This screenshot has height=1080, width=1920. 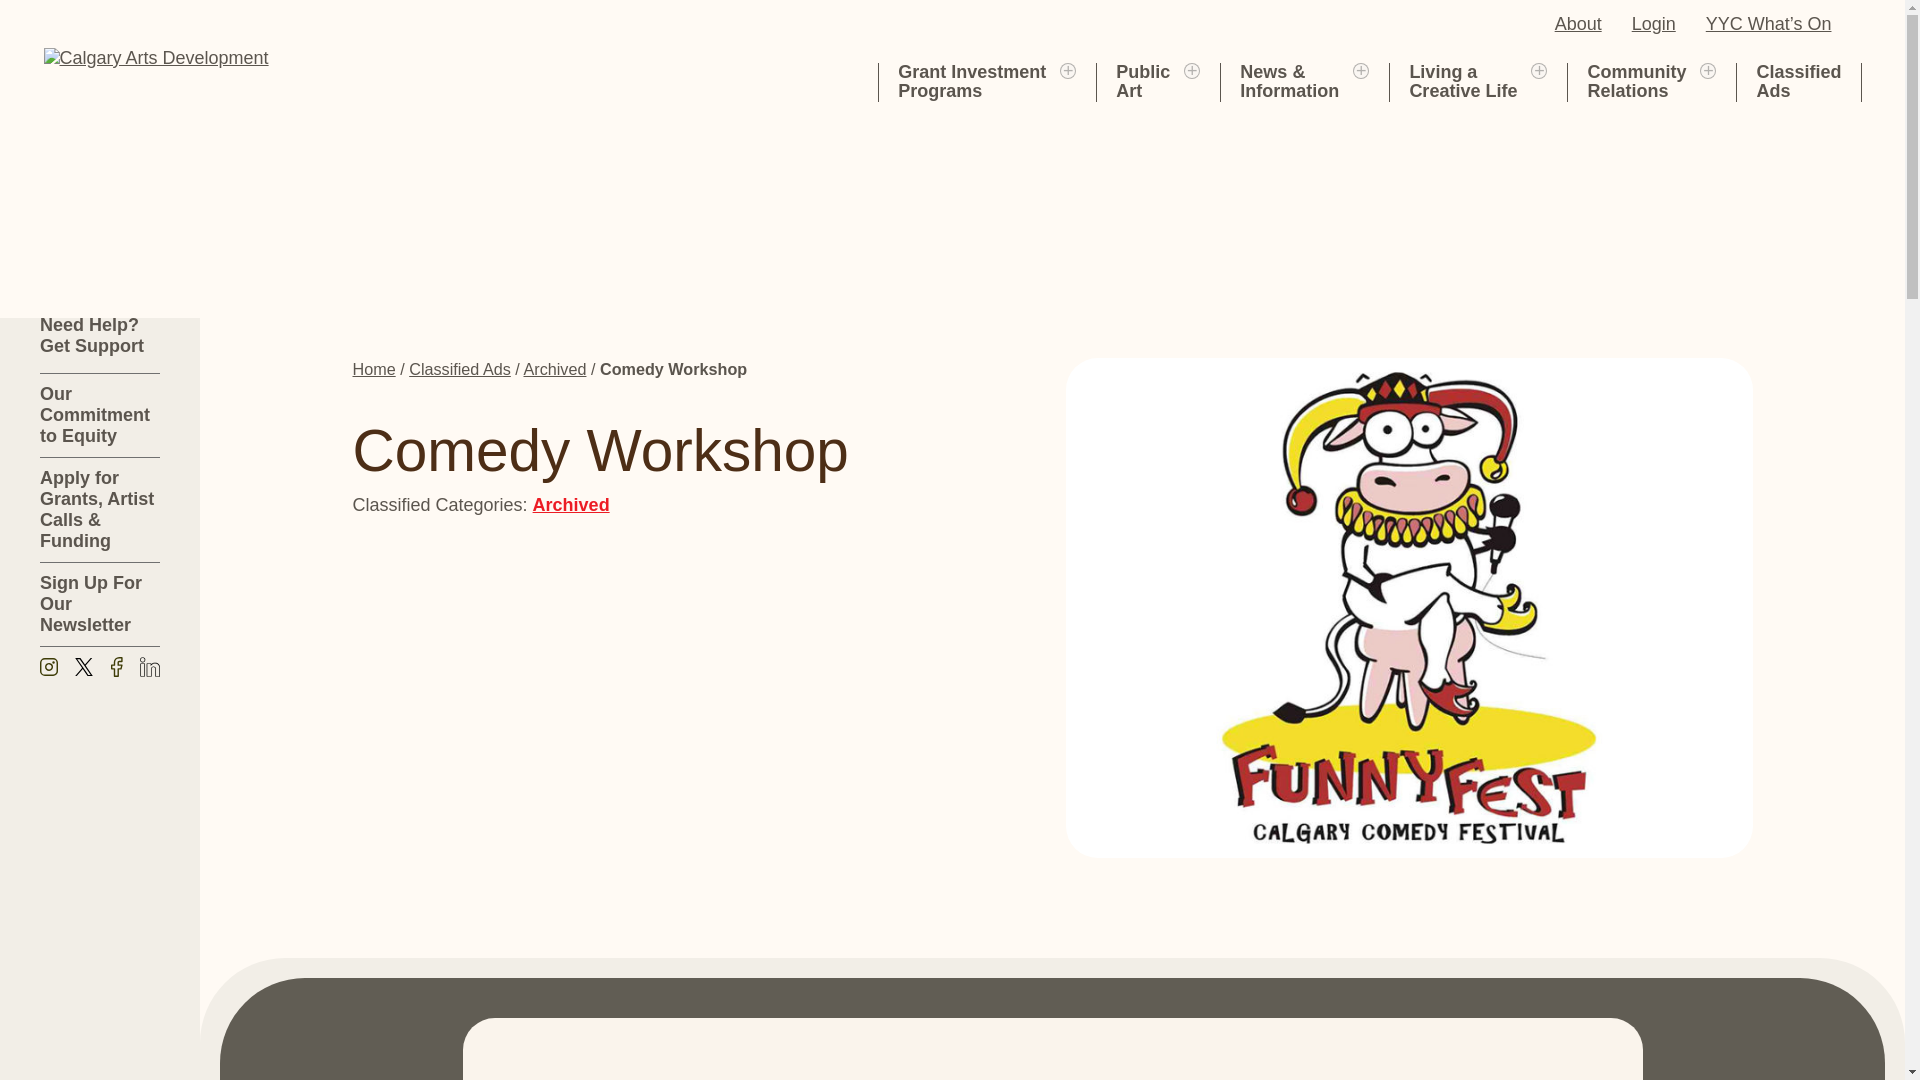 What do you see at coordinates (972, 81) in the screenshot?
I see `Archived` at bounding box center [972, 81].